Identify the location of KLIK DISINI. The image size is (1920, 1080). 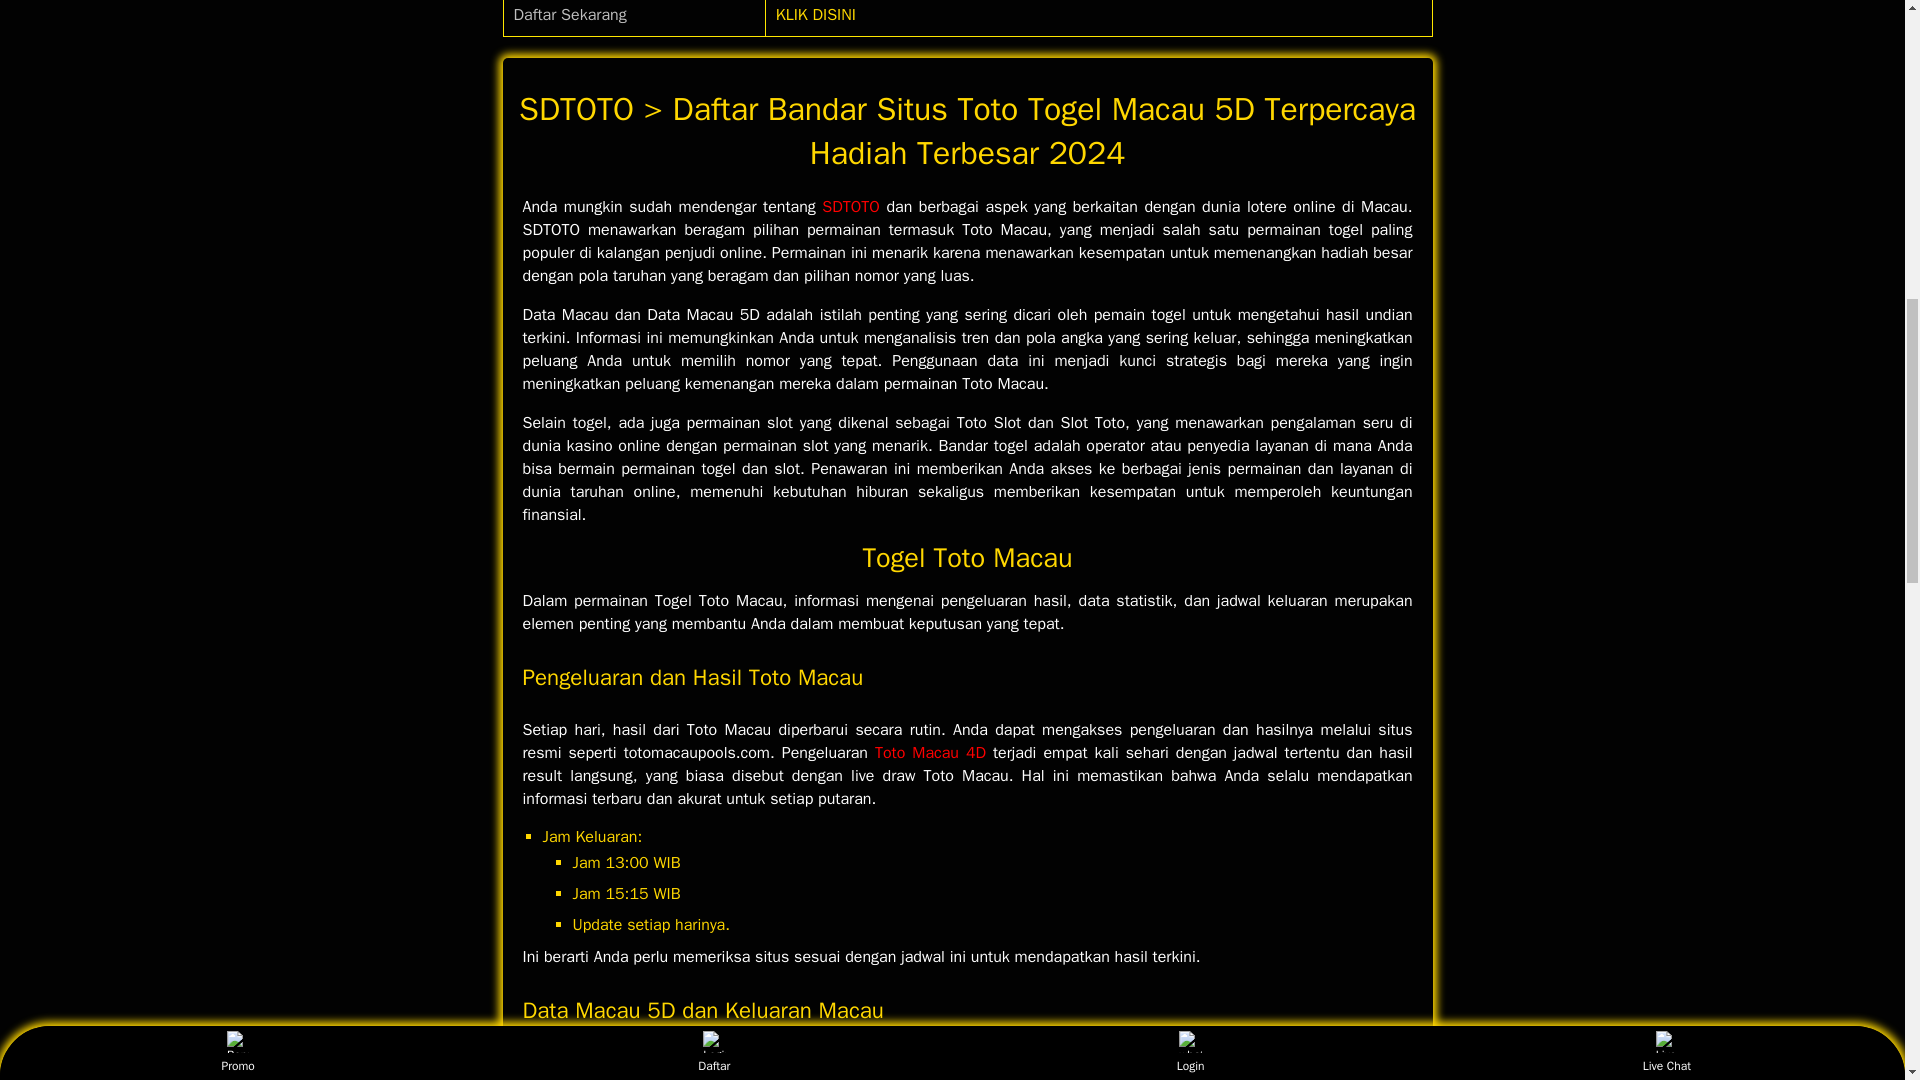
(816, 14).